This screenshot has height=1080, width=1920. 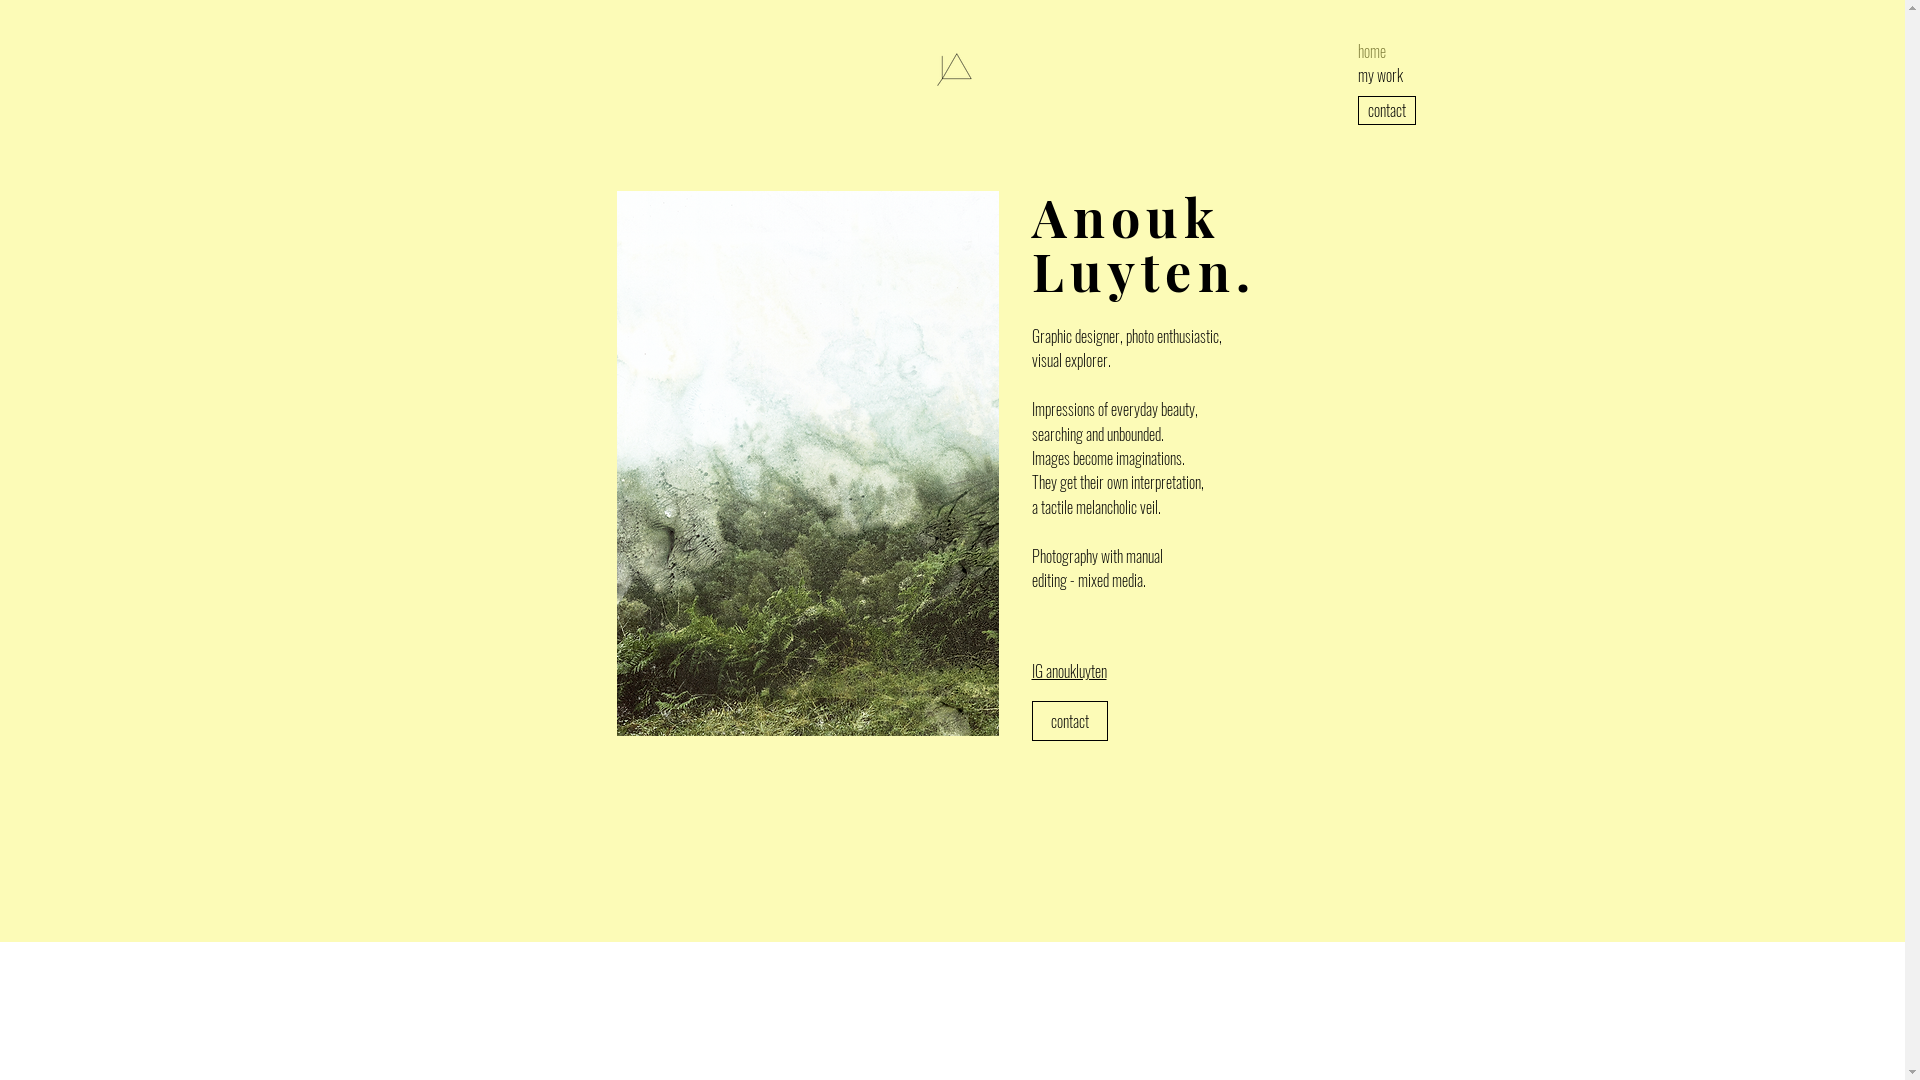 I want to click on IG anoukluyten, so click(x=1070, y=672).